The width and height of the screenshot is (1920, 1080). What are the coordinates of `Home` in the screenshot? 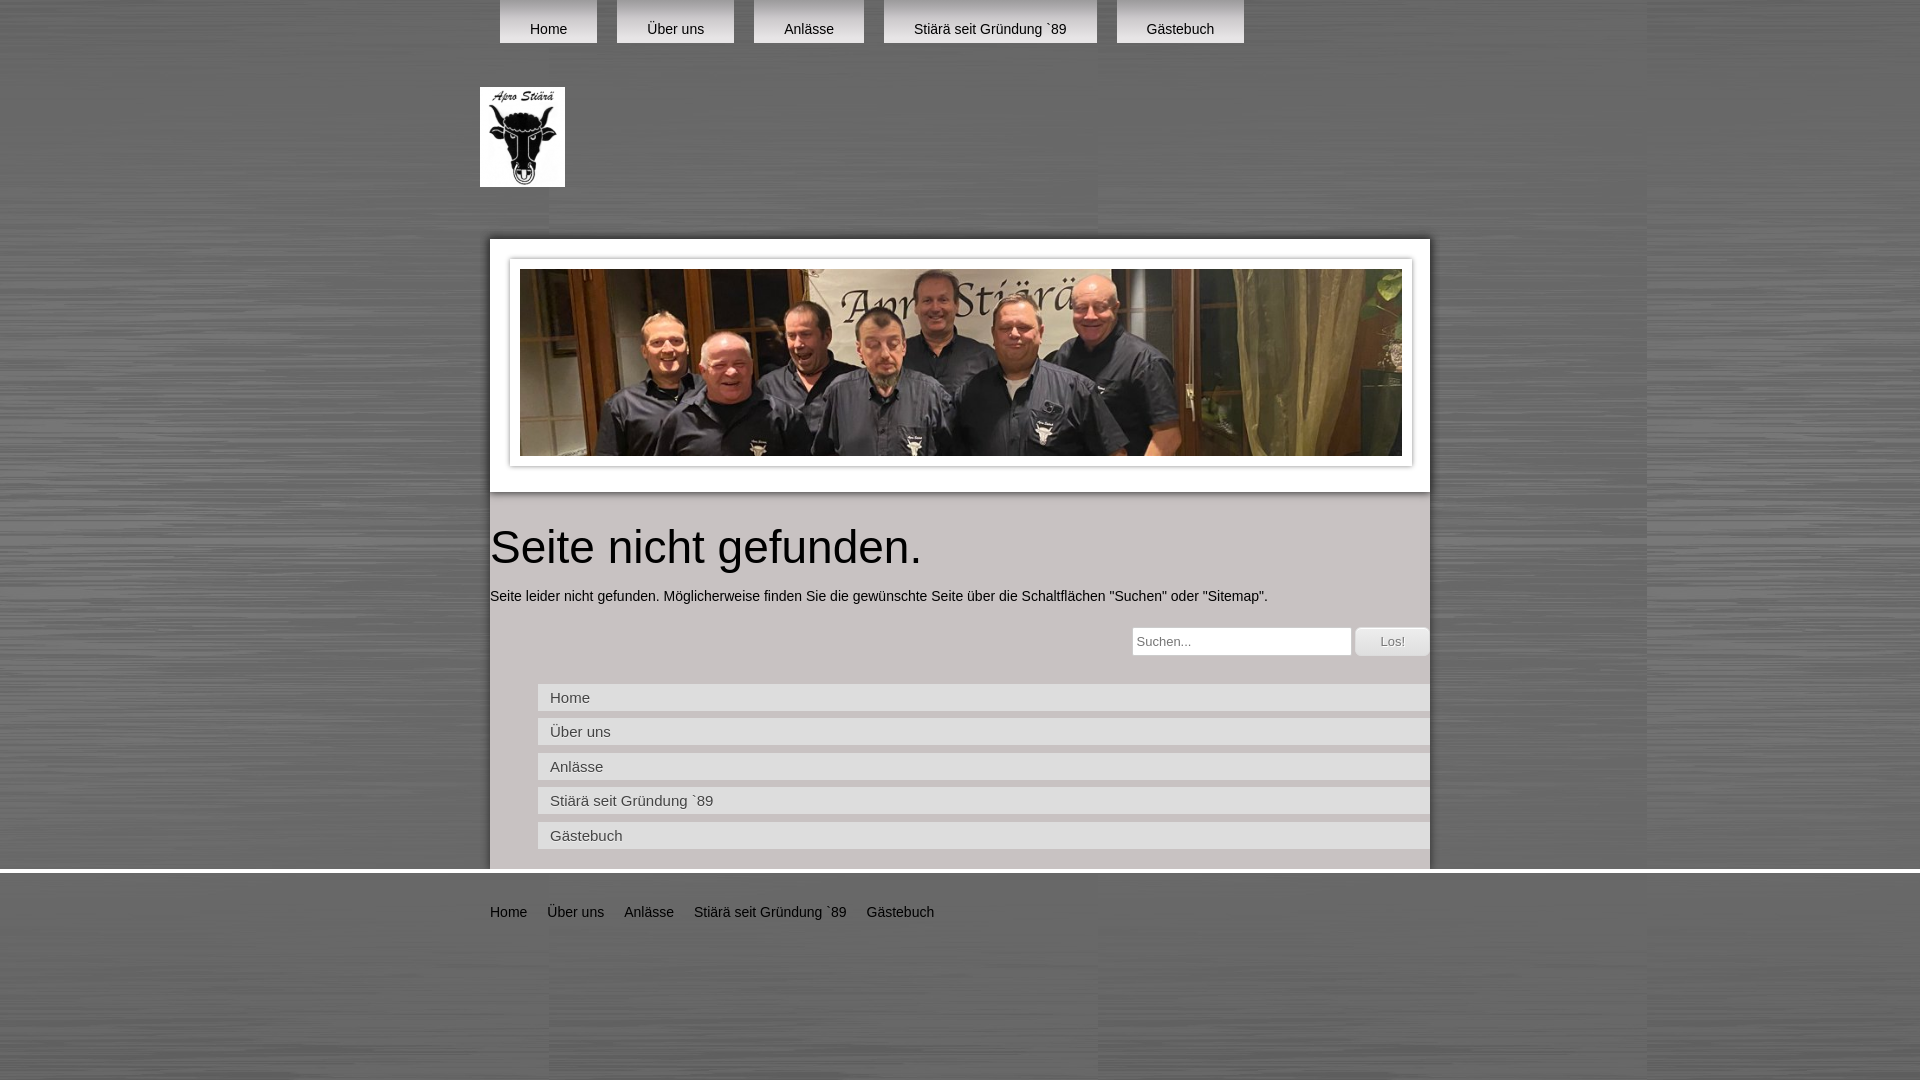 It's located at (548, 22).